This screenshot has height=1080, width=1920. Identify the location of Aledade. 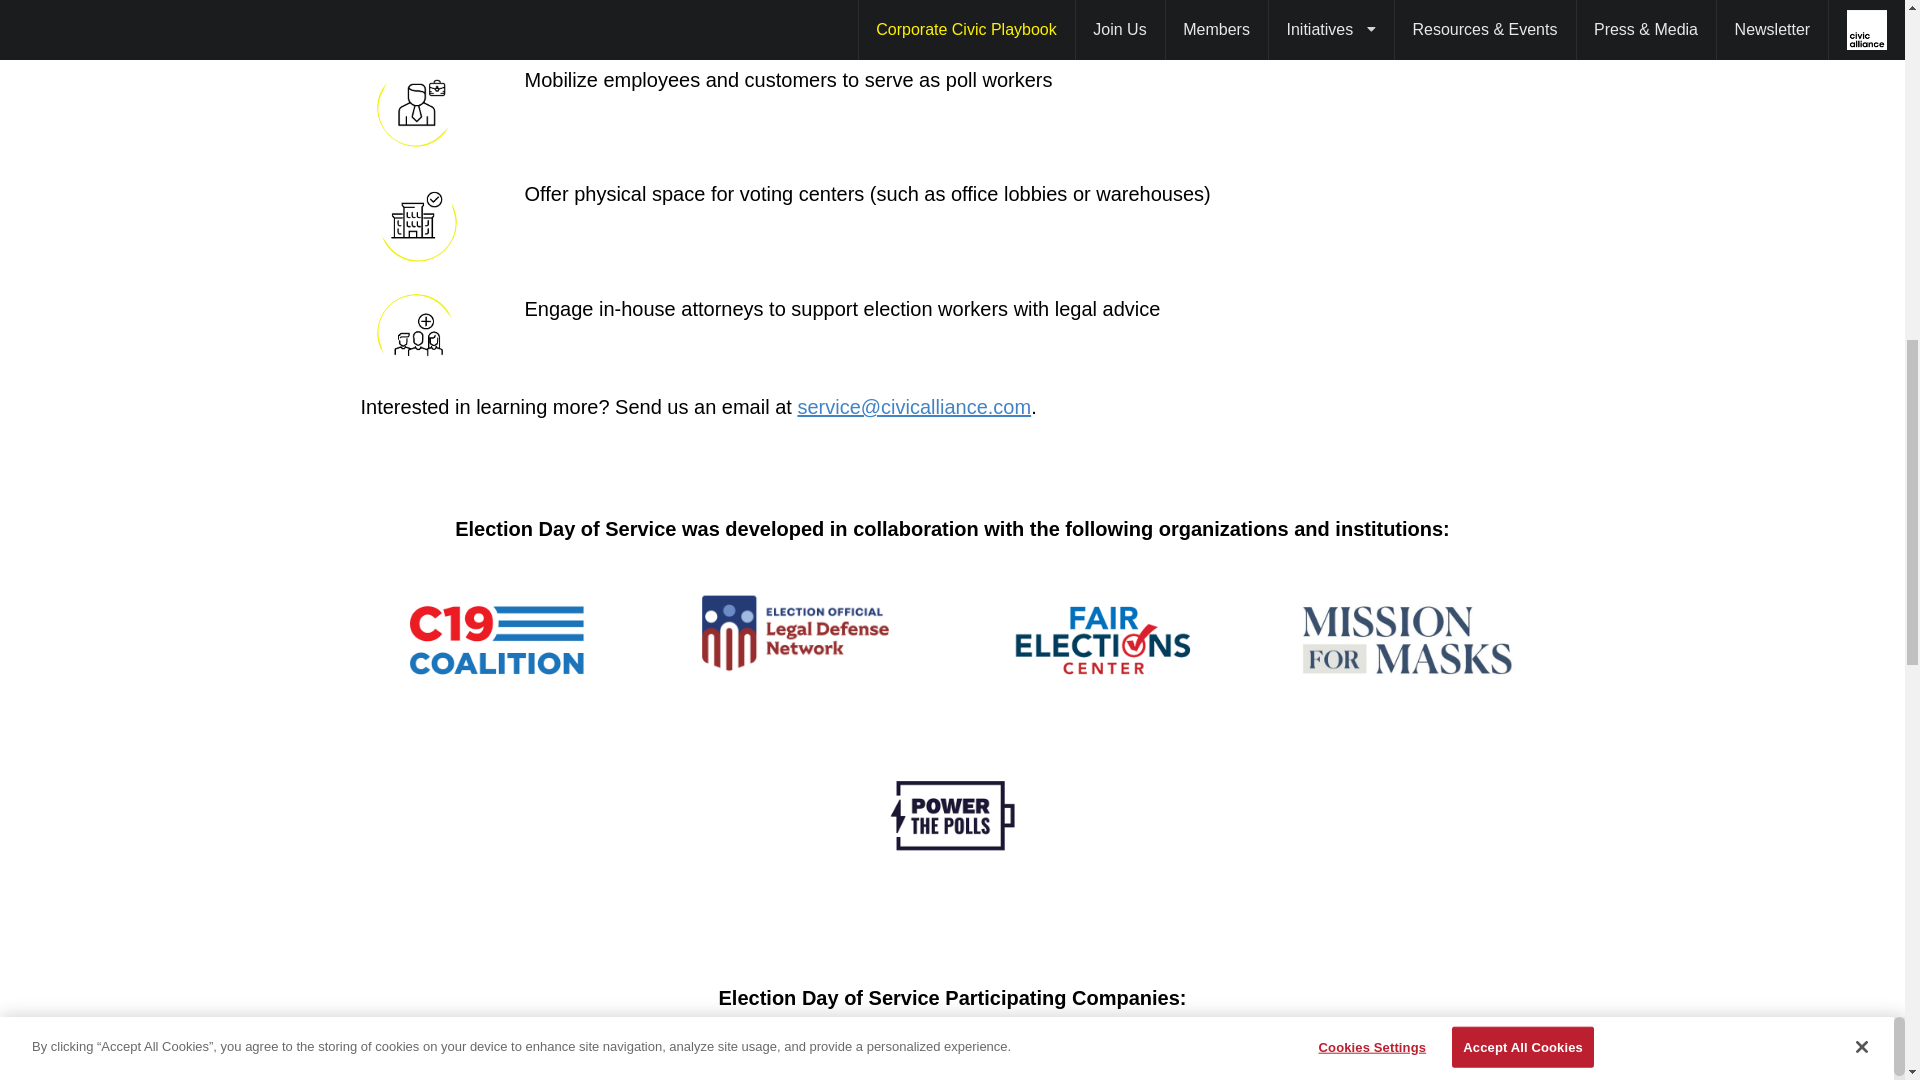
(615, 1056).